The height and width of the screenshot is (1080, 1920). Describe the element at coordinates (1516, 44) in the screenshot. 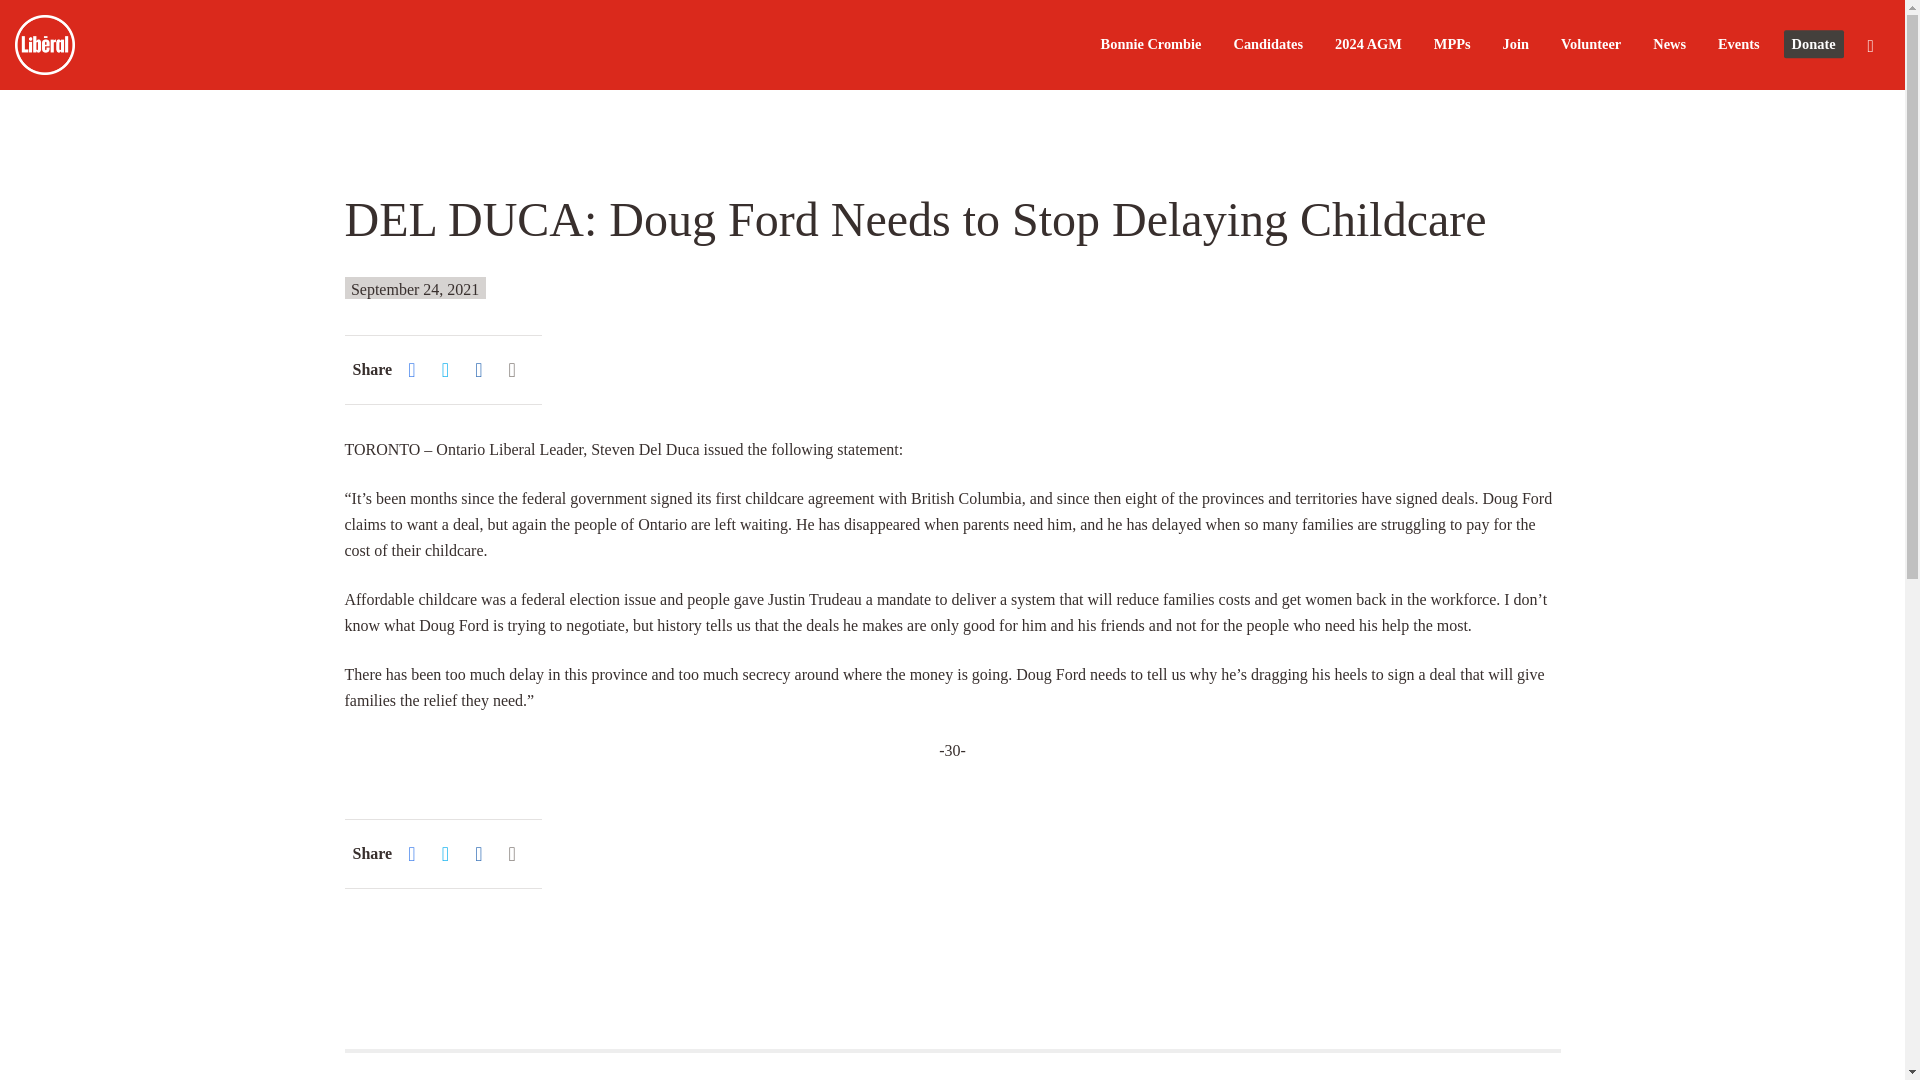

I see `Join` at that location.